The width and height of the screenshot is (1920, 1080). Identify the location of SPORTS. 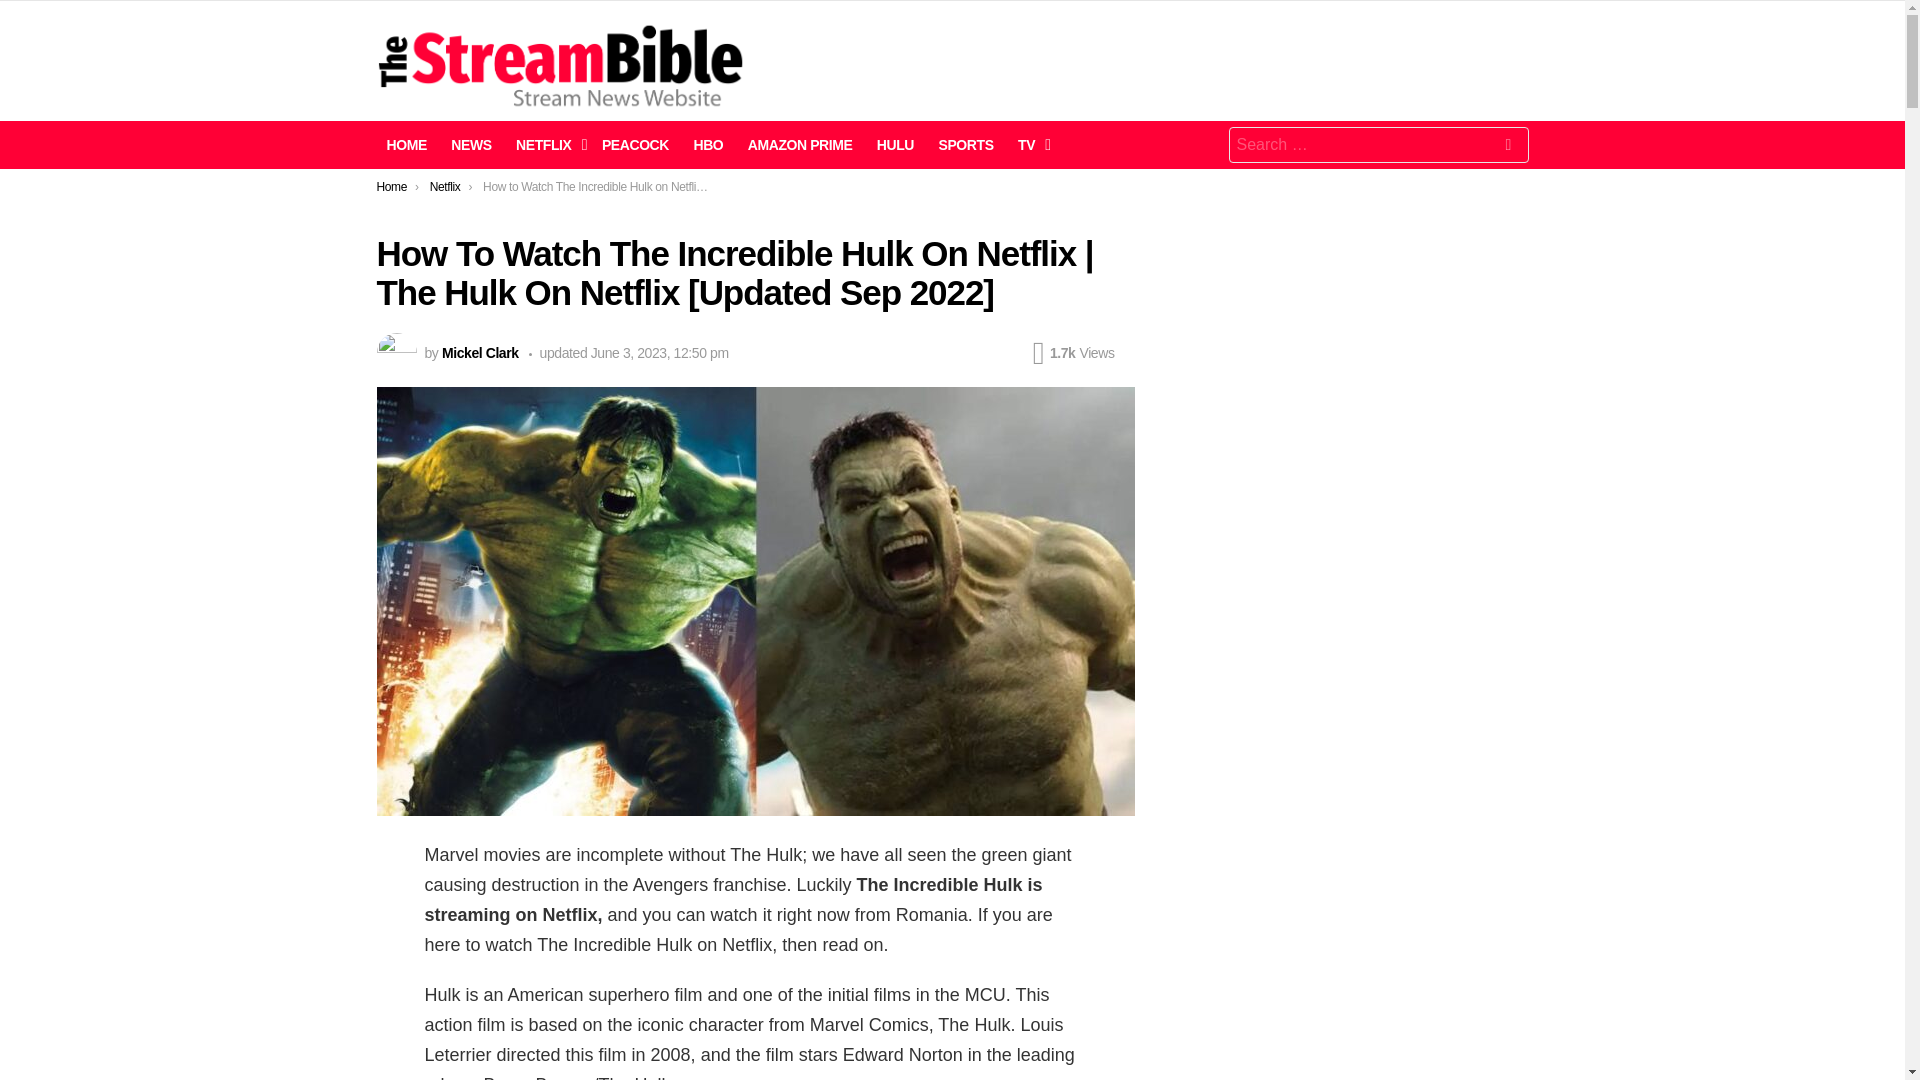
(964, 144).